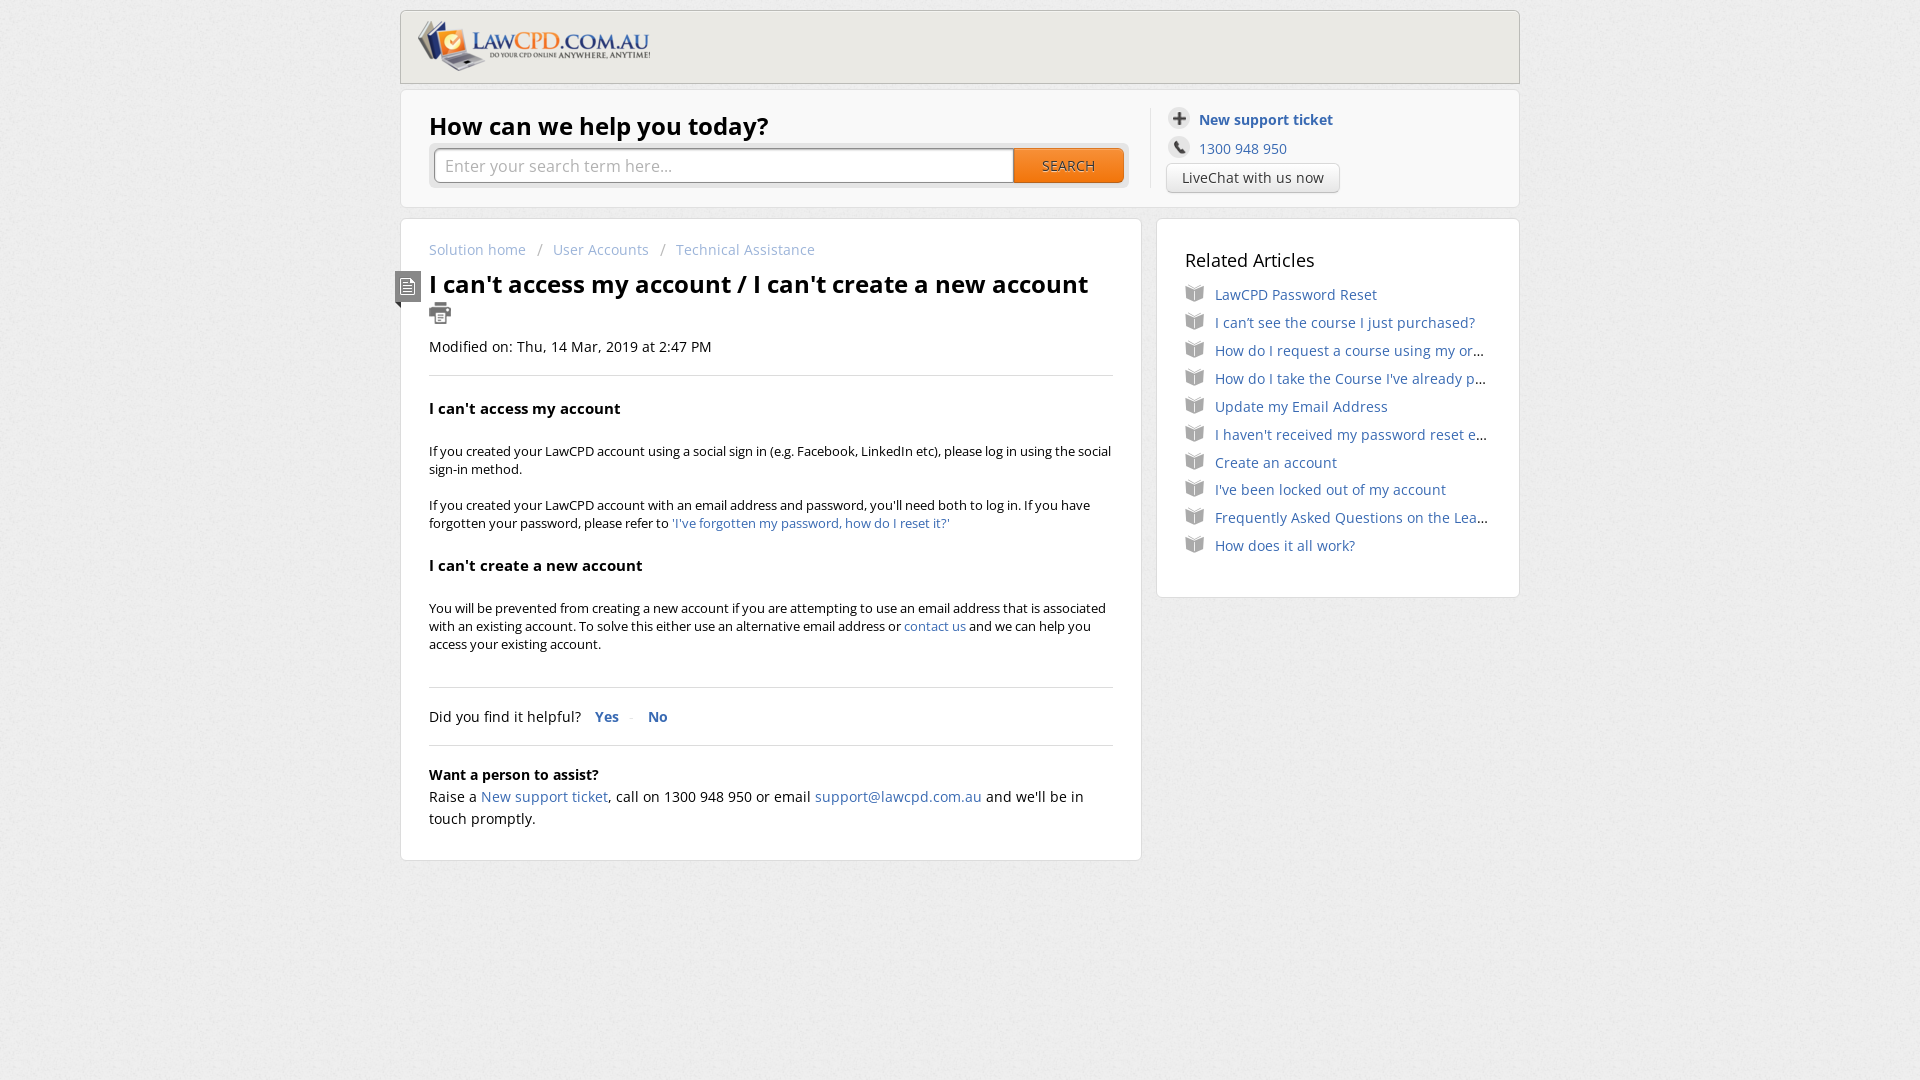 The image size is (1920, 1080). Describe the element at coordinates (1230, 148) in the screenshot. I see `1300 948 950` at that location.